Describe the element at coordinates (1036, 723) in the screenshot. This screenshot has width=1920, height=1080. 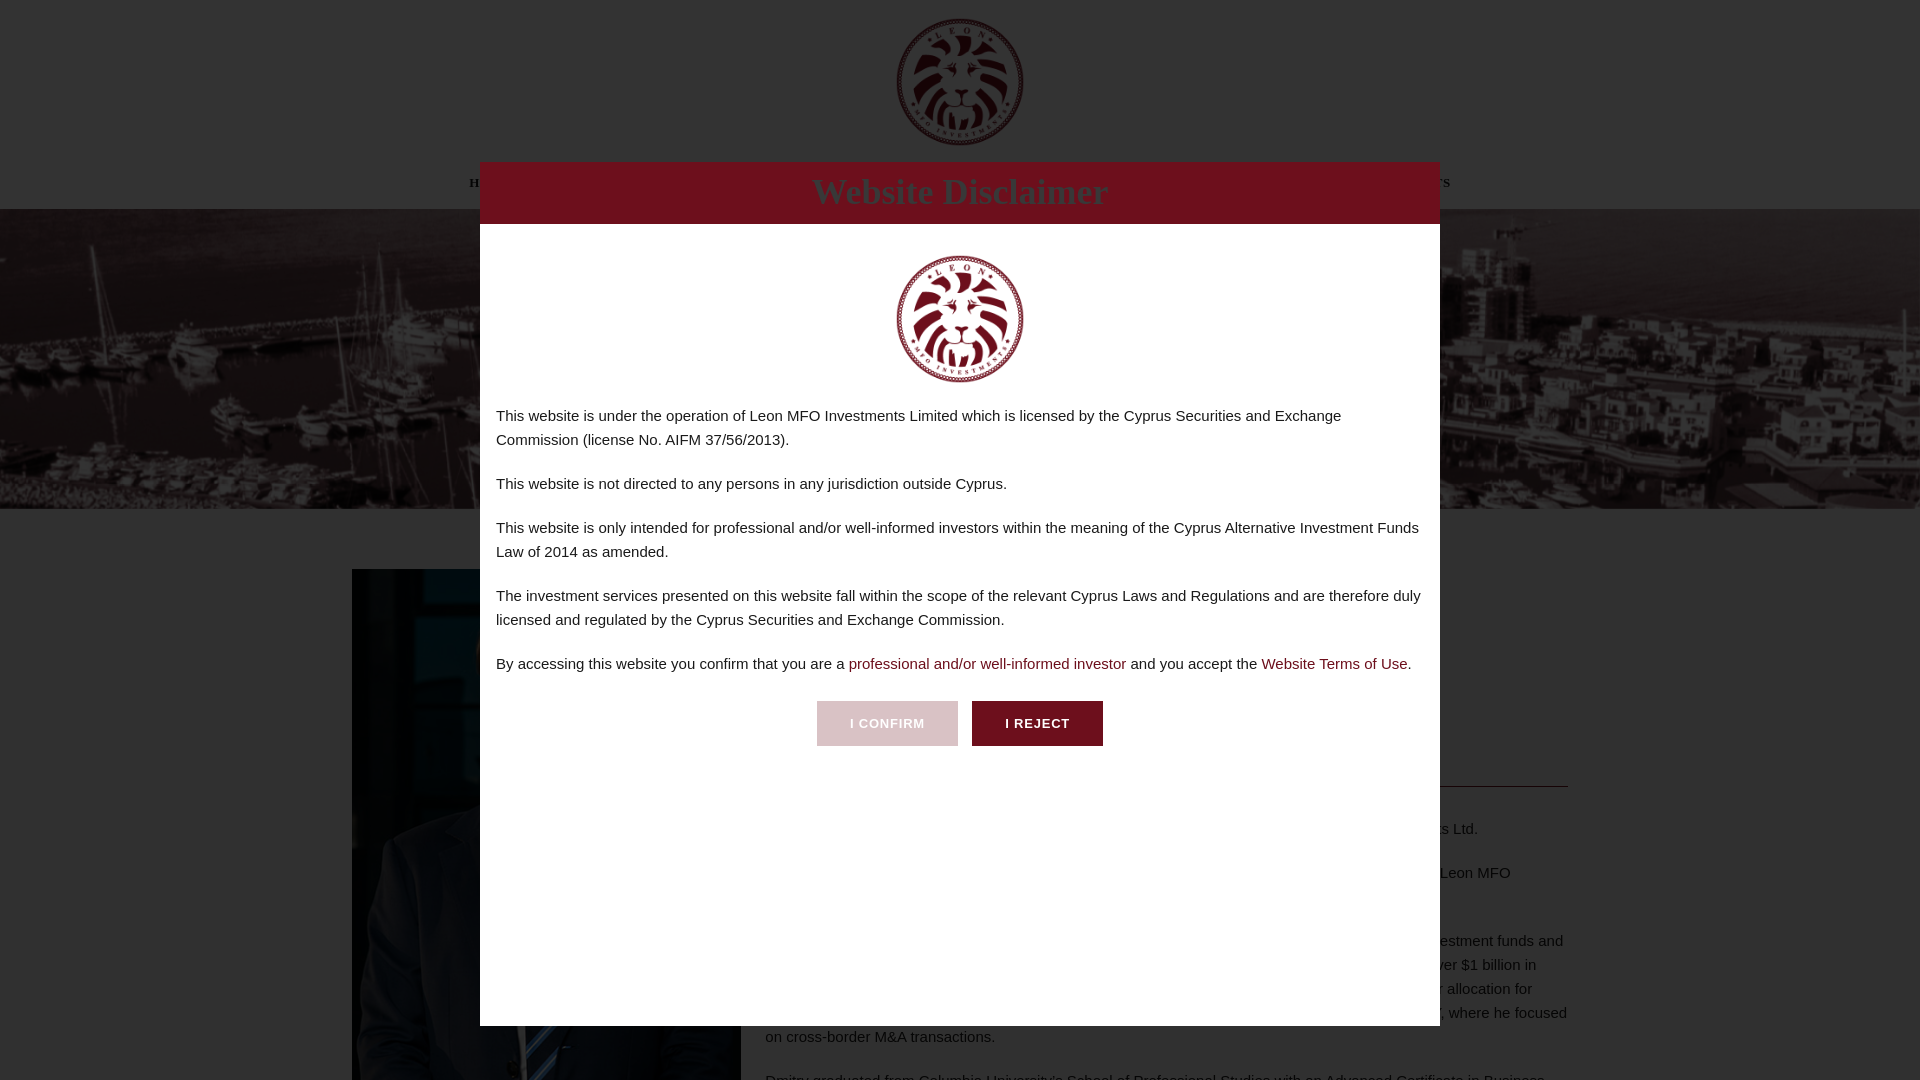
I see `I reject` at that location.